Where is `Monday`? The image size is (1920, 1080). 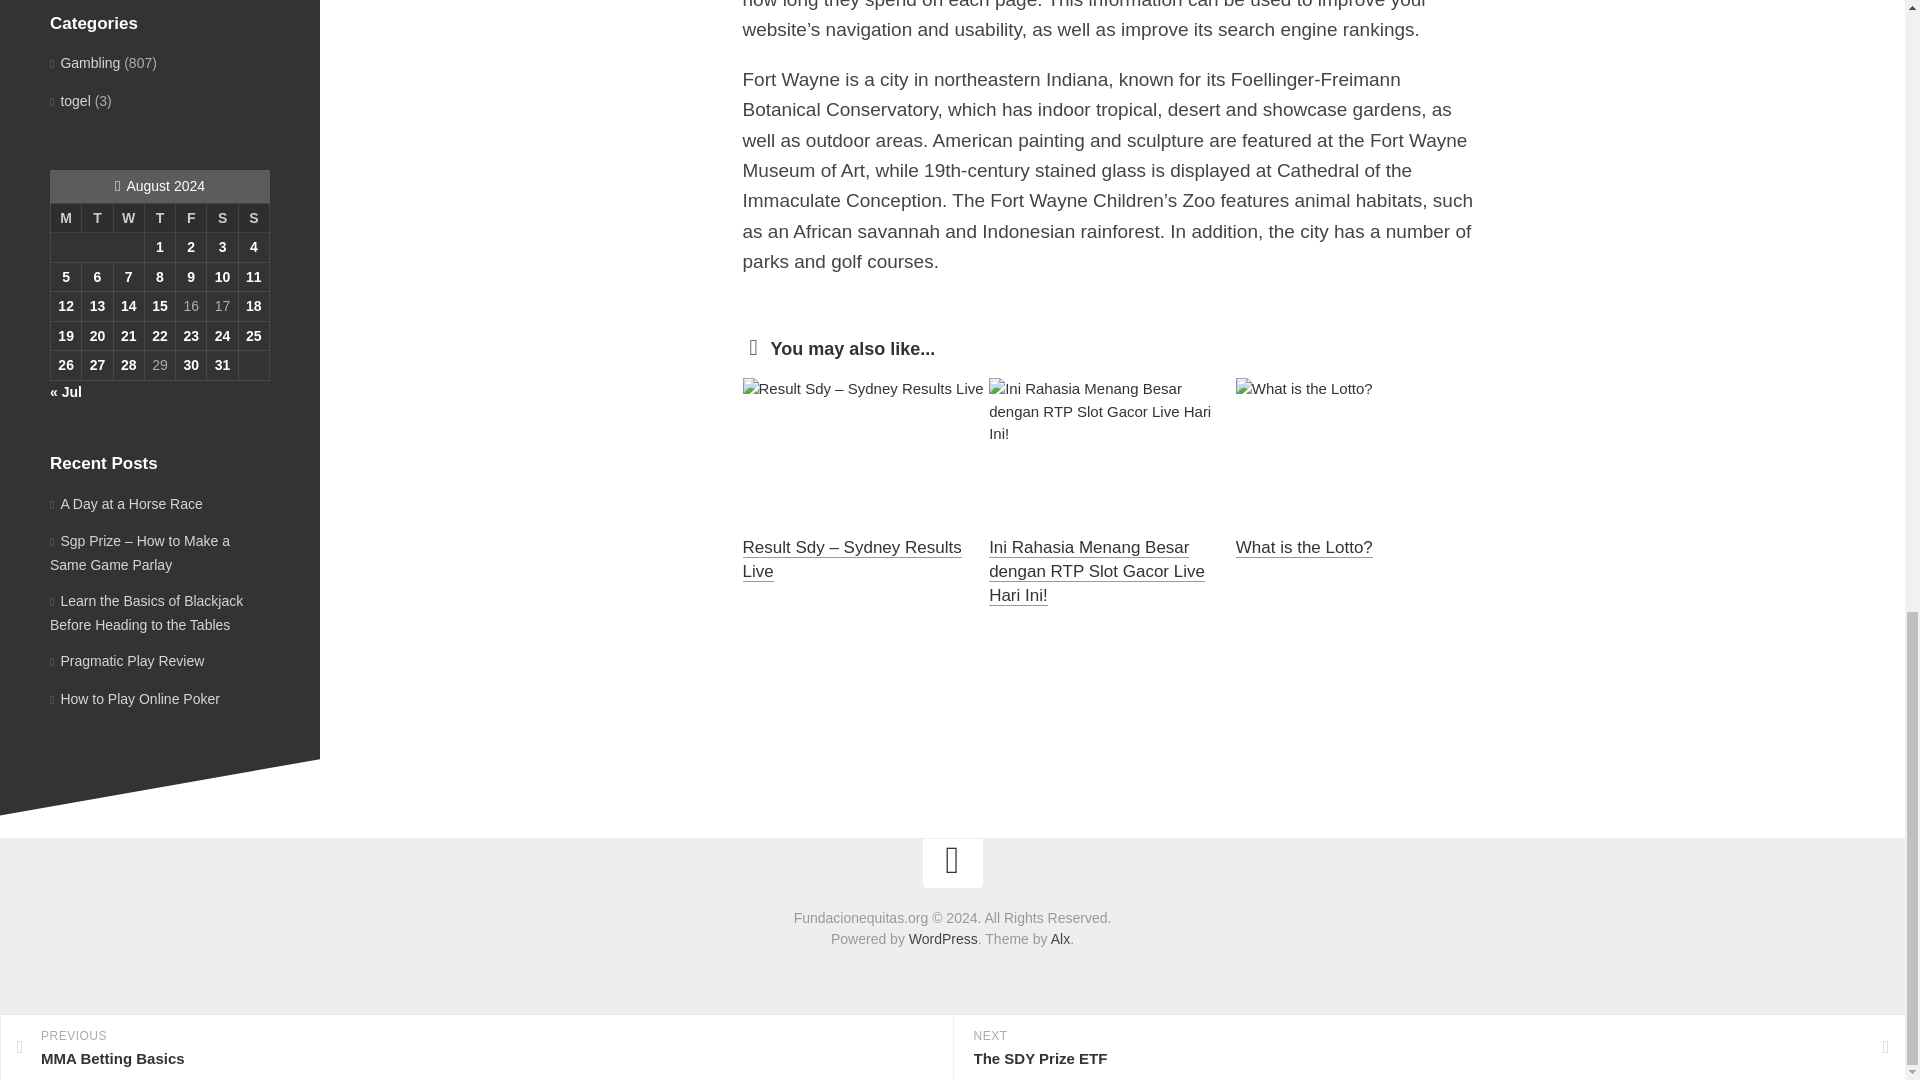
Monday is located at coordinates (64, 218).